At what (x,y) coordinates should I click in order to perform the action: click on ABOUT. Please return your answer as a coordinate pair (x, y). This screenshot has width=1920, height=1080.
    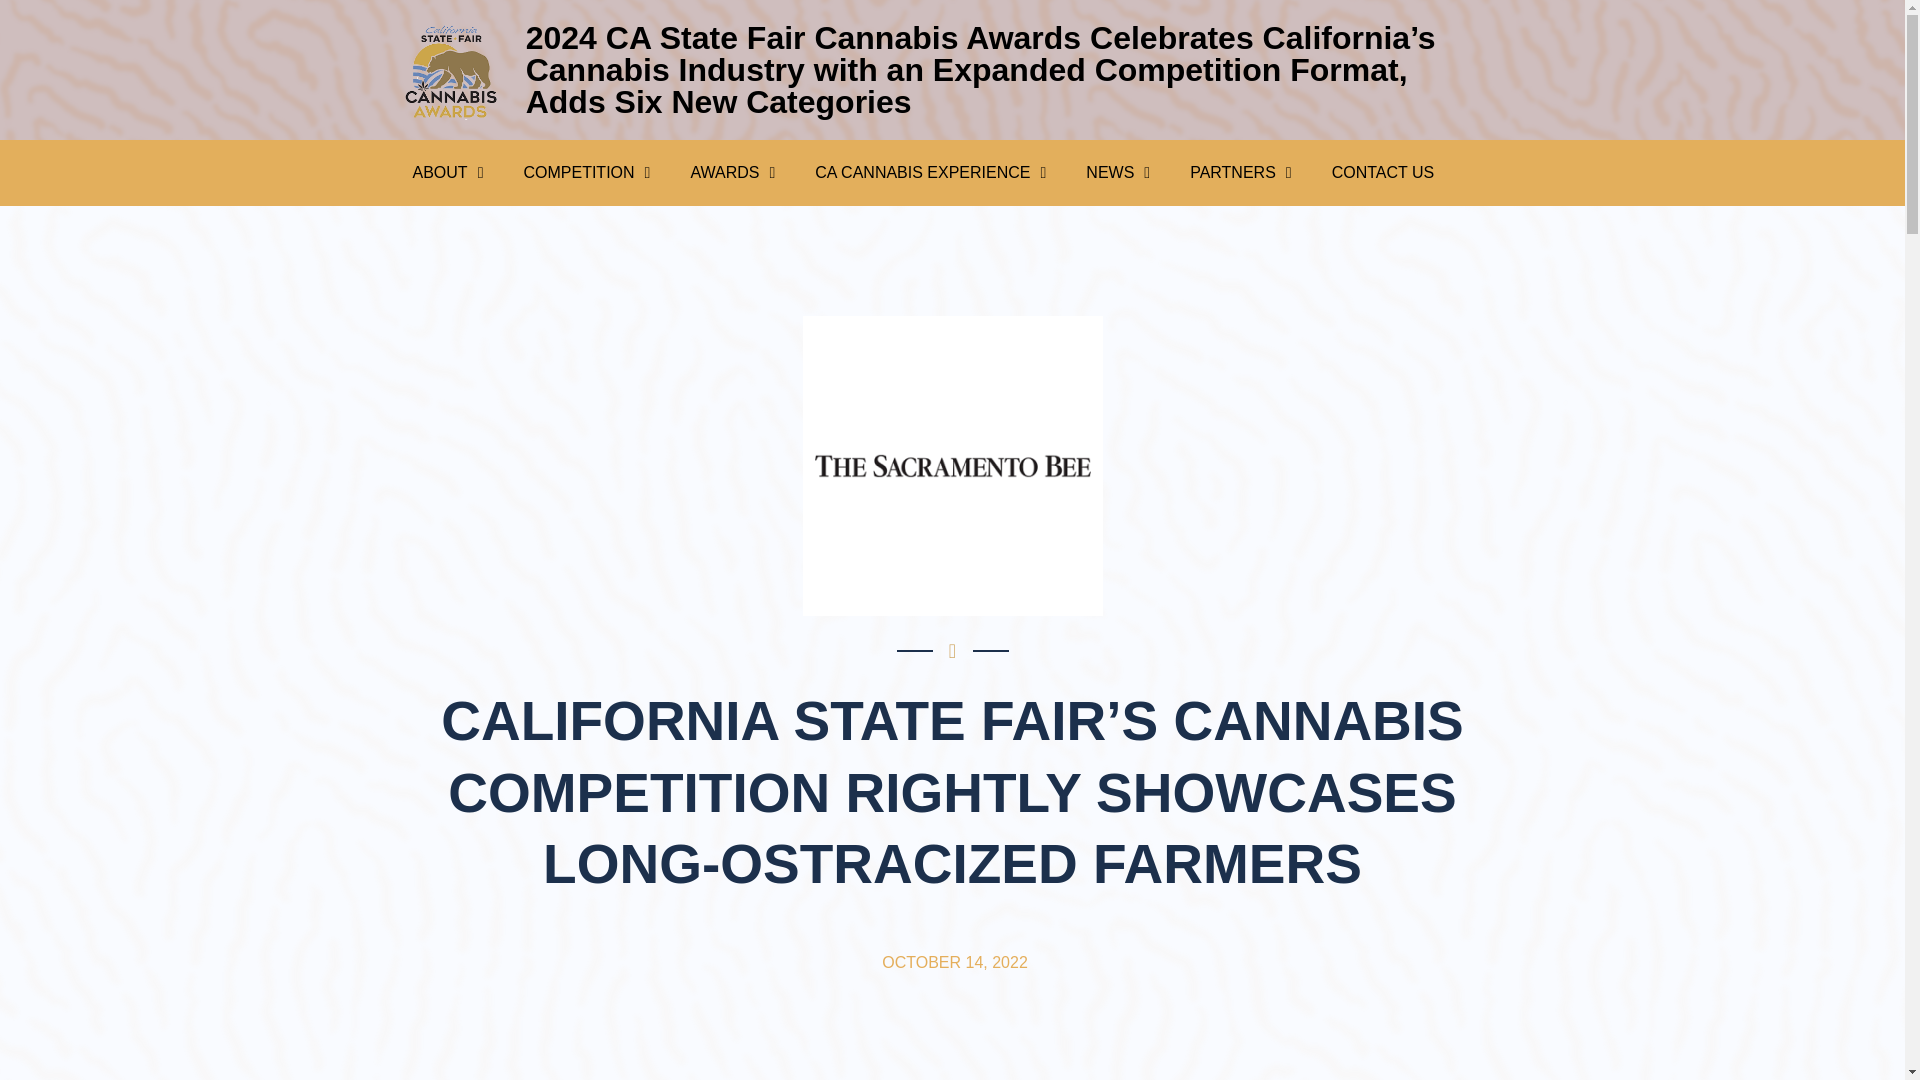
    Looking at the image, I should click on (447, 172).